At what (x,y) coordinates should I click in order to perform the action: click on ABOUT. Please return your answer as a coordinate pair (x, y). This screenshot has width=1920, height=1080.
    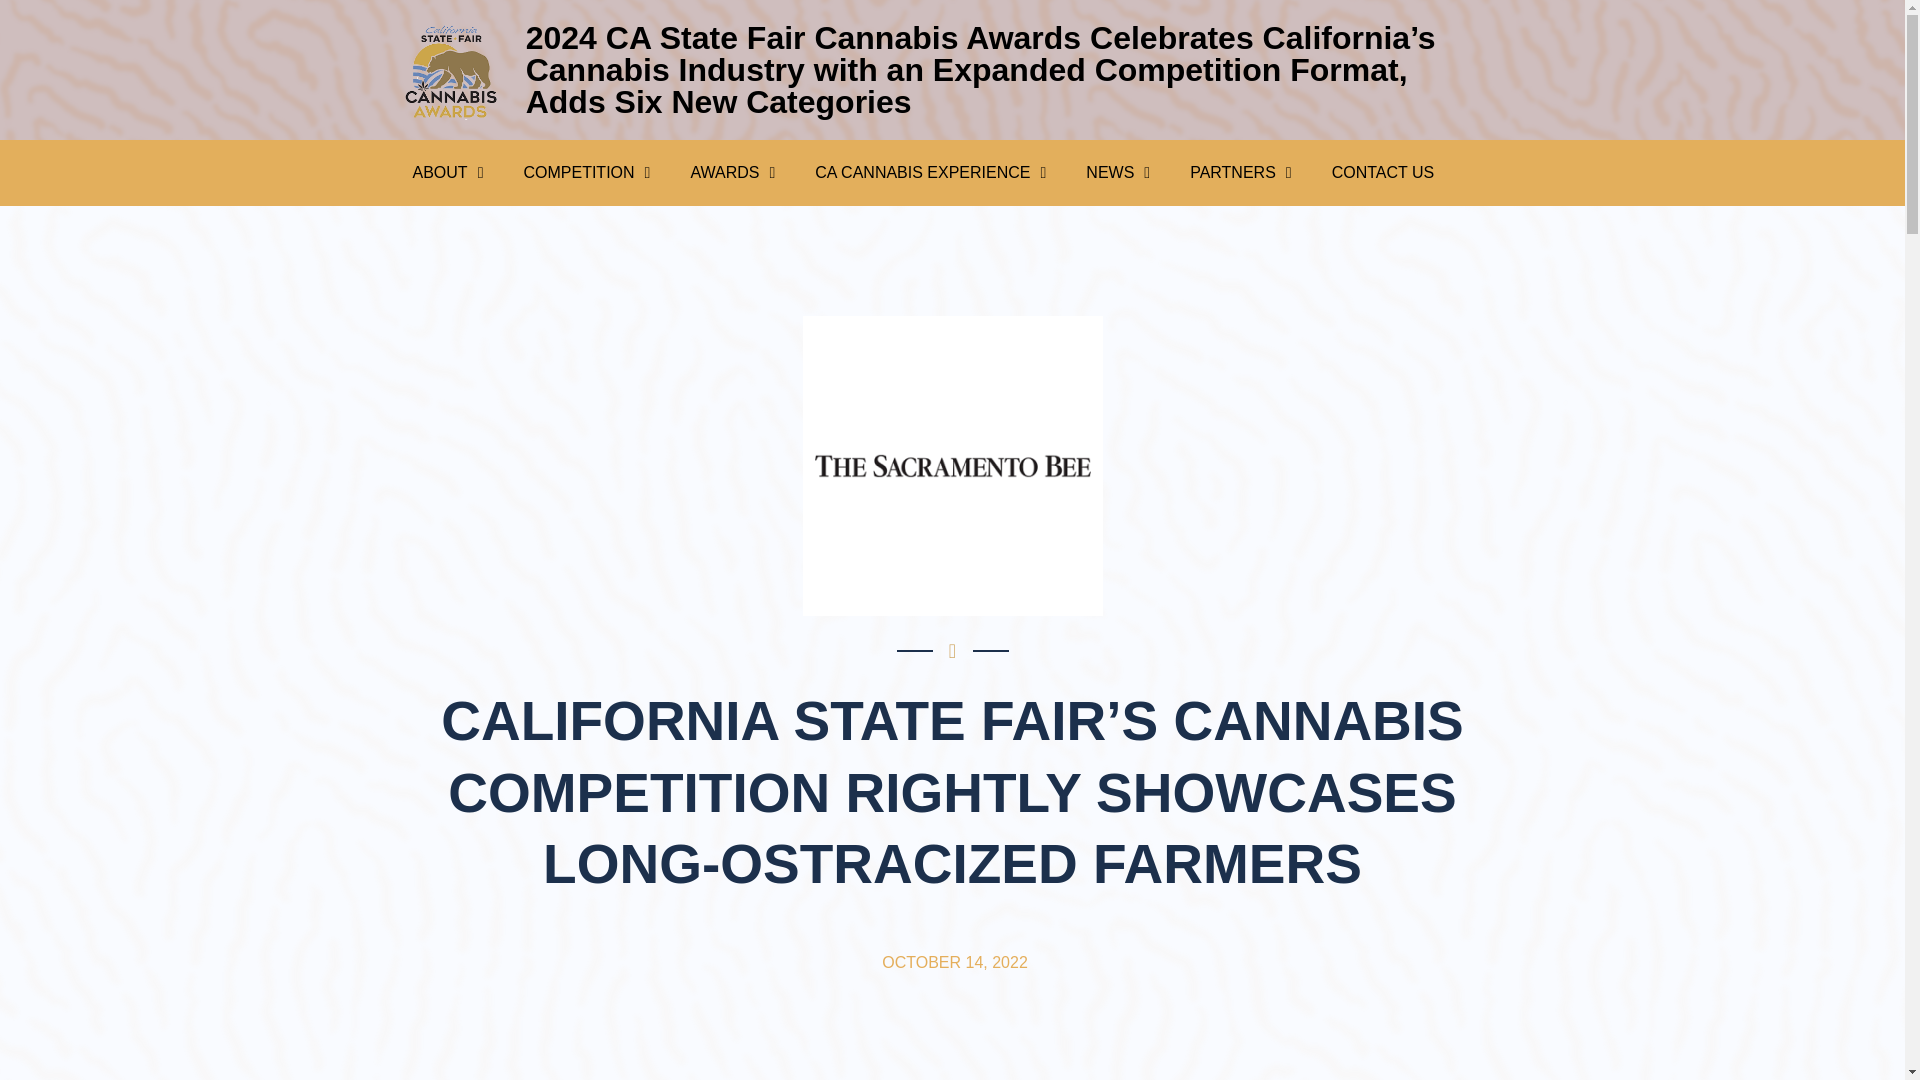
    Looking at the image, I should click on (447, 172).